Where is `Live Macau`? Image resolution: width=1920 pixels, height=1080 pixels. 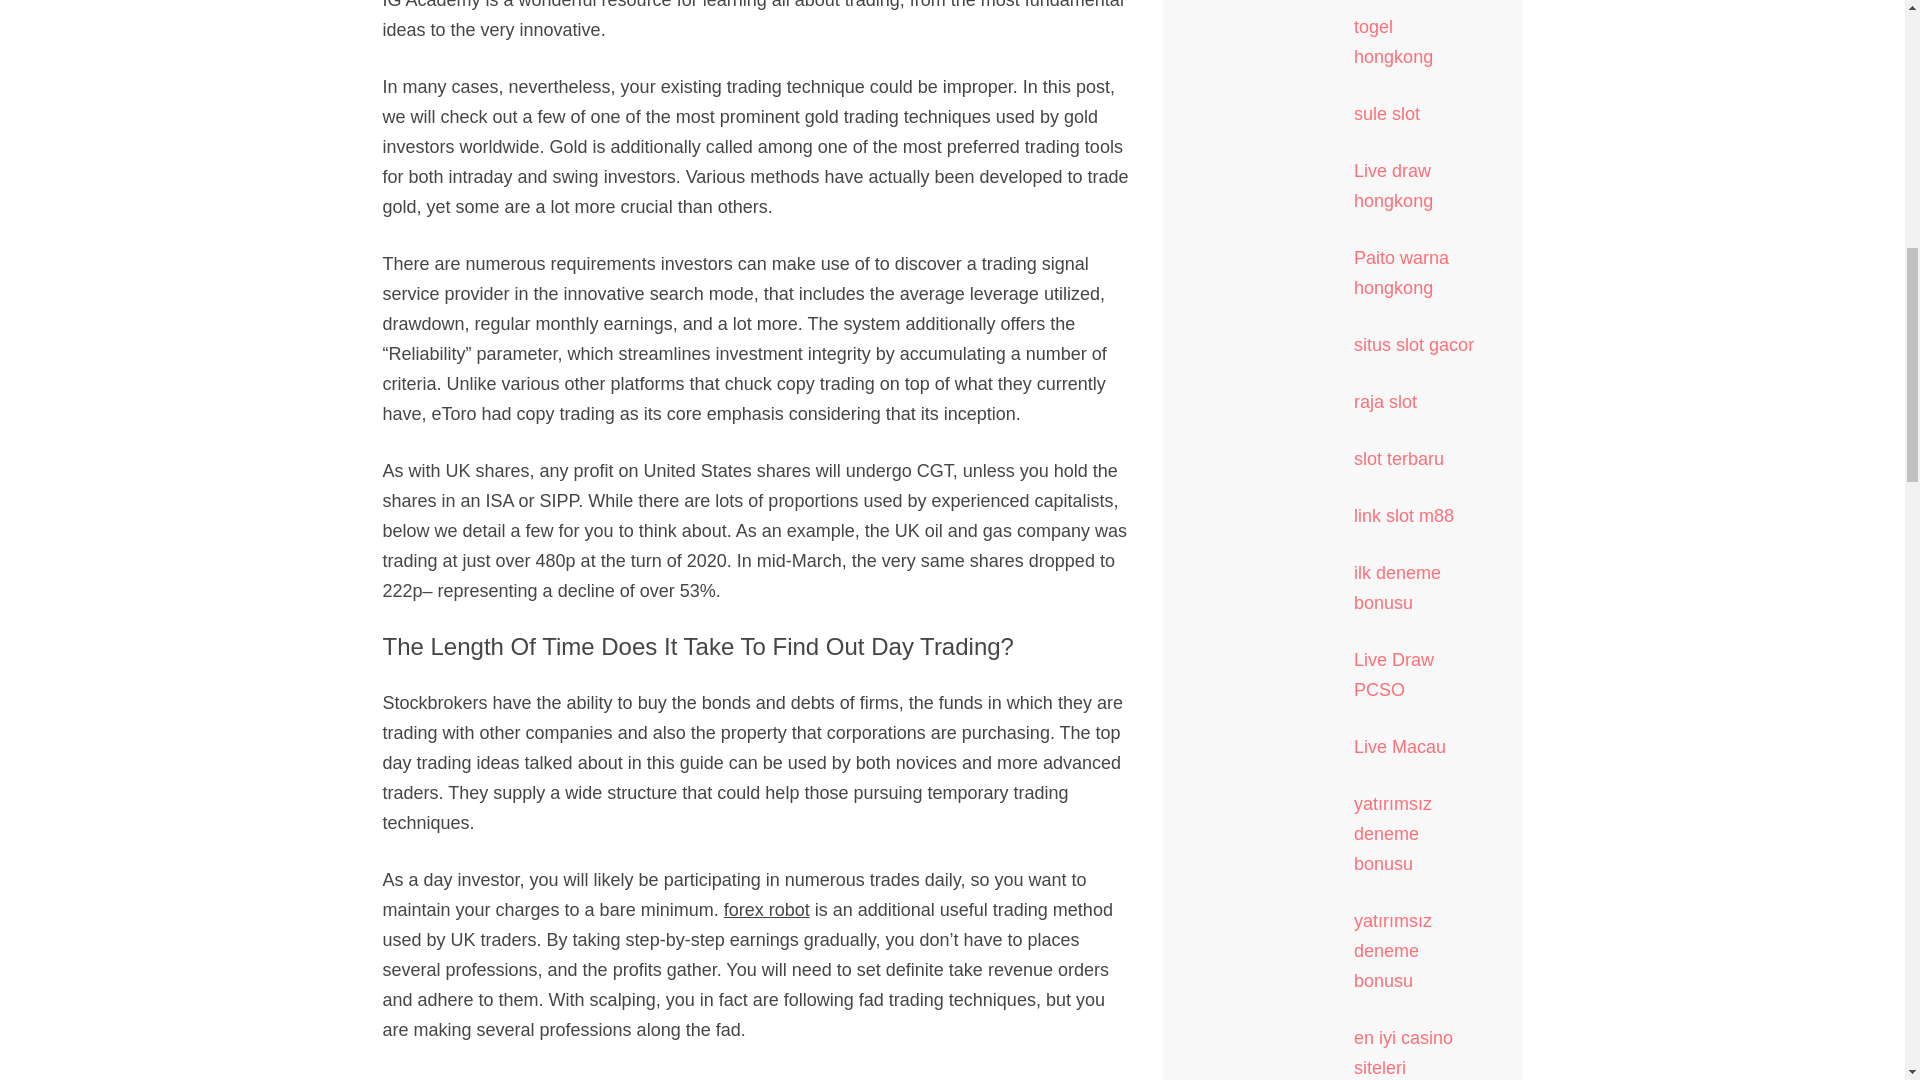 Live Macau is located at coordinates (1399, 746).